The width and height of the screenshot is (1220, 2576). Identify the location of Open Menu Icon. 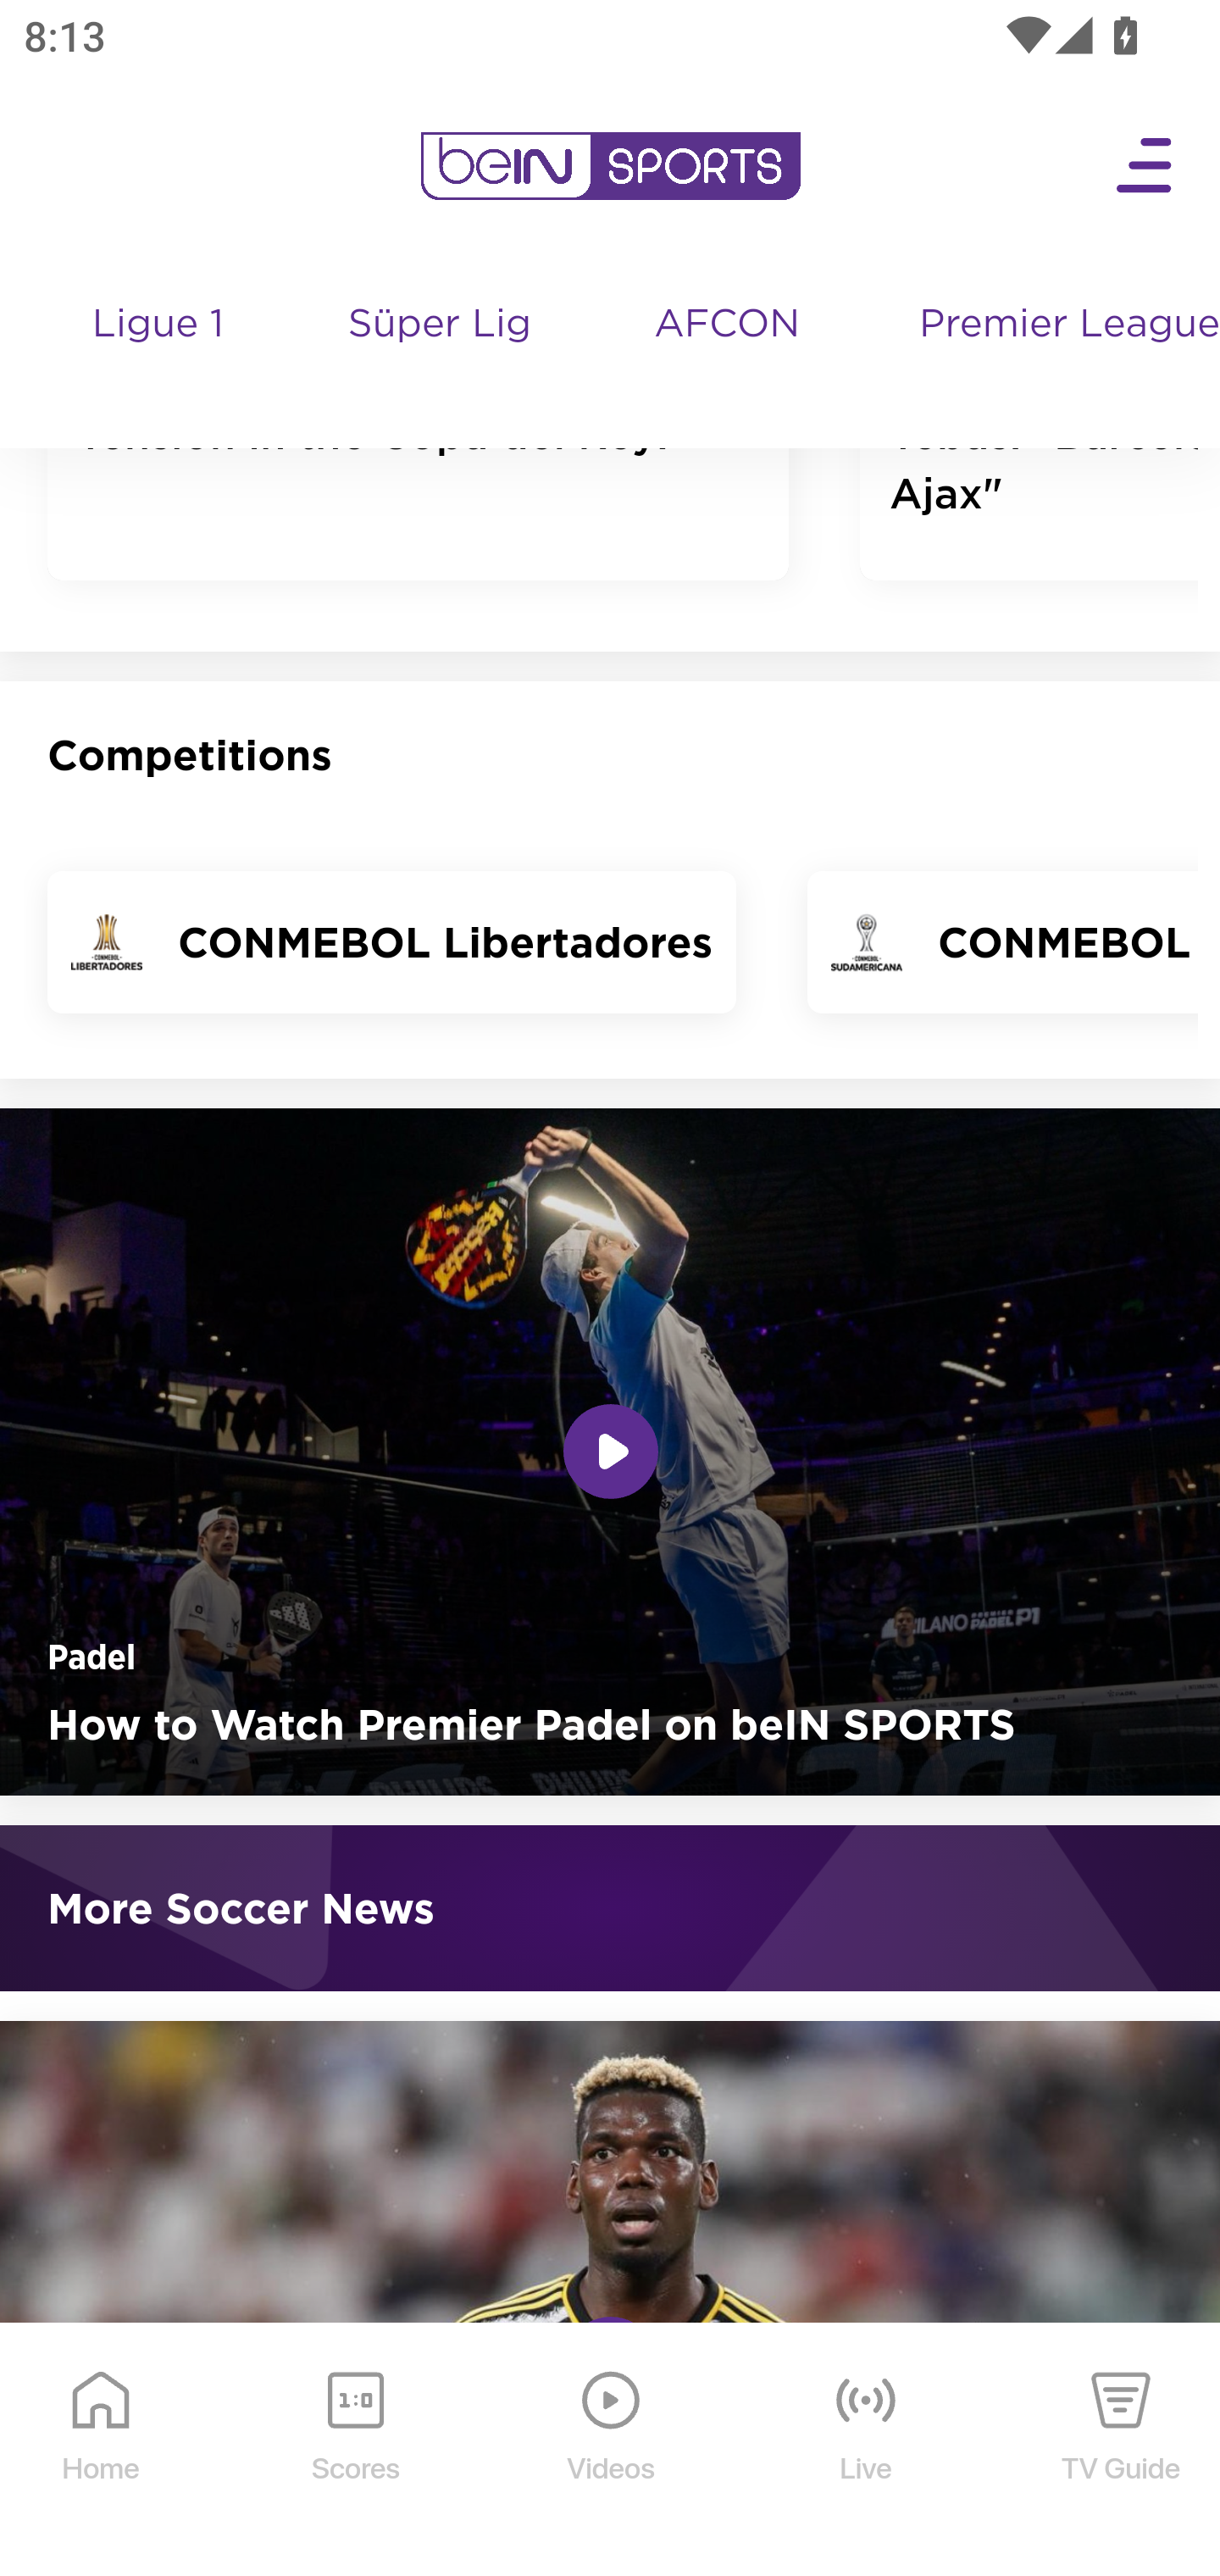
(1145, 167).